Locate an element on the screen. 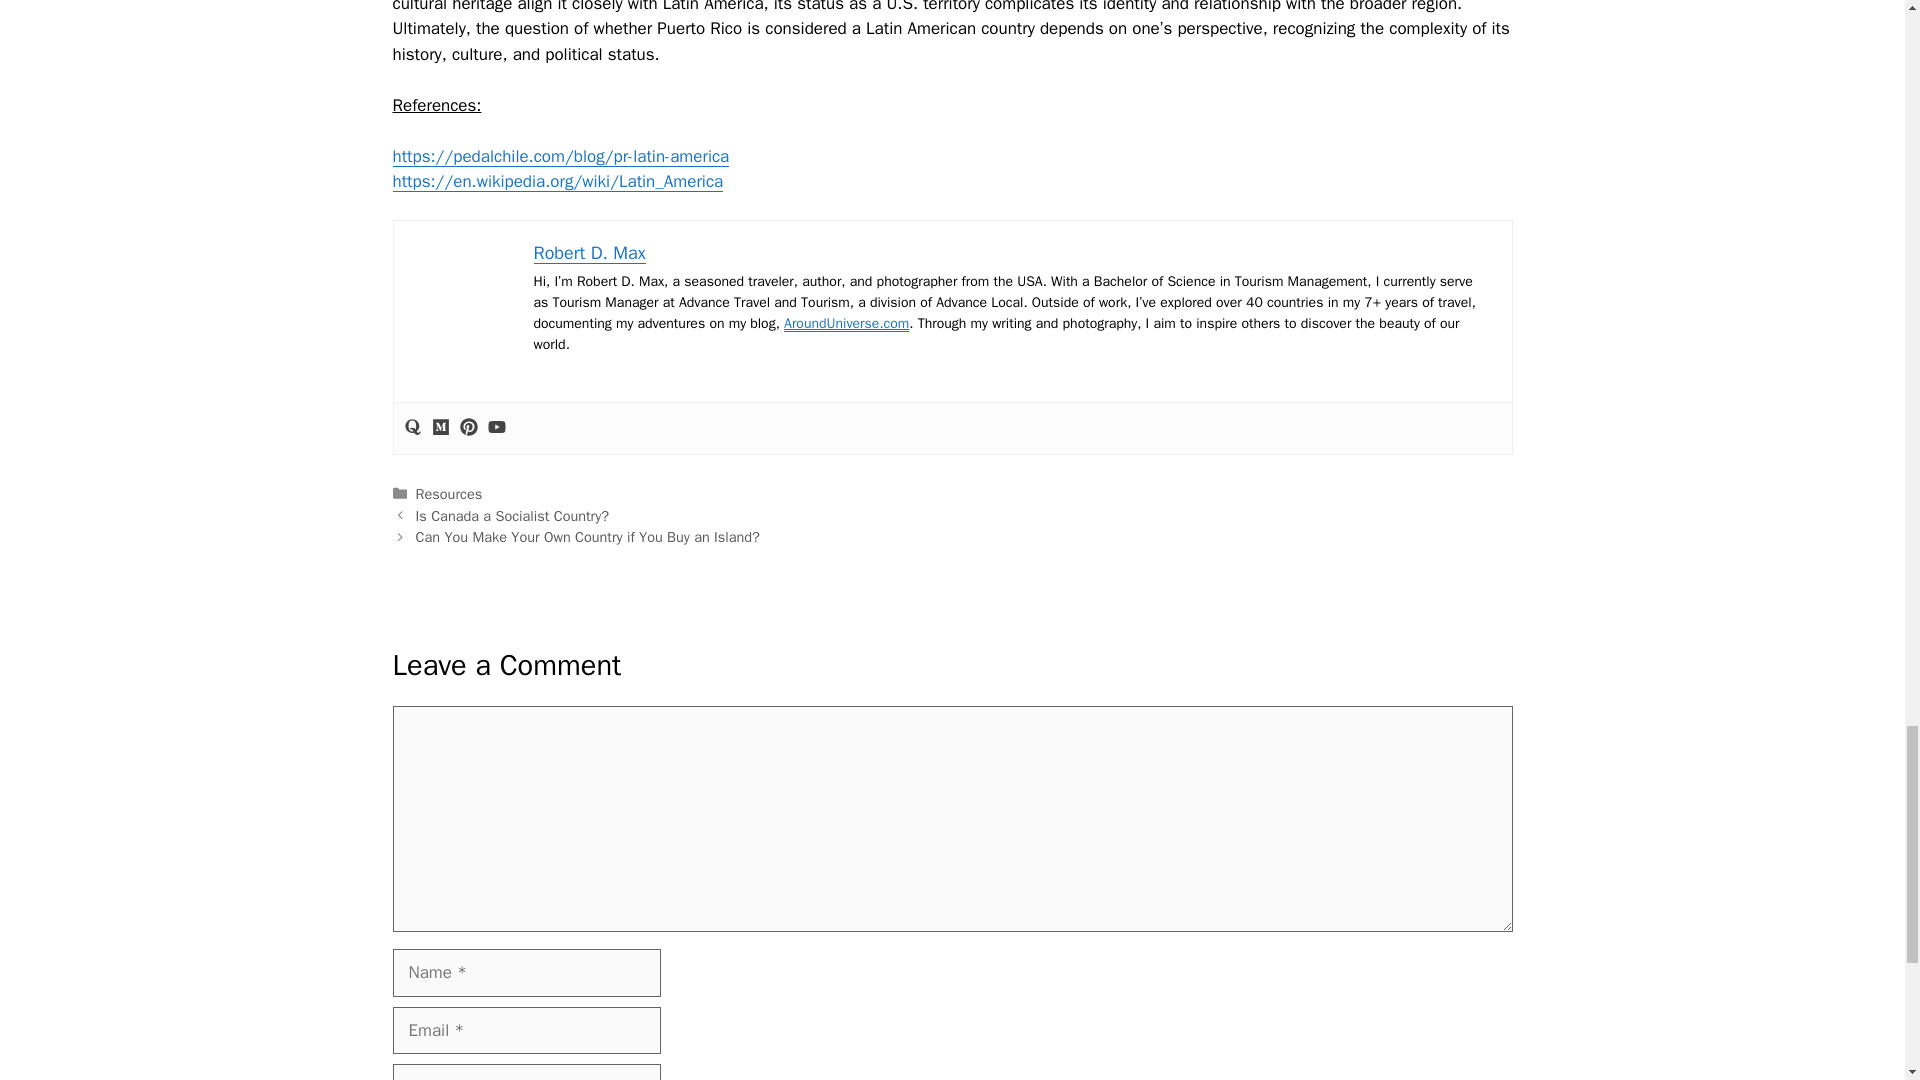 The height and width of the screenshot is (1080, 1920). AroundUniverse.com is located at coordinates (846, 323).